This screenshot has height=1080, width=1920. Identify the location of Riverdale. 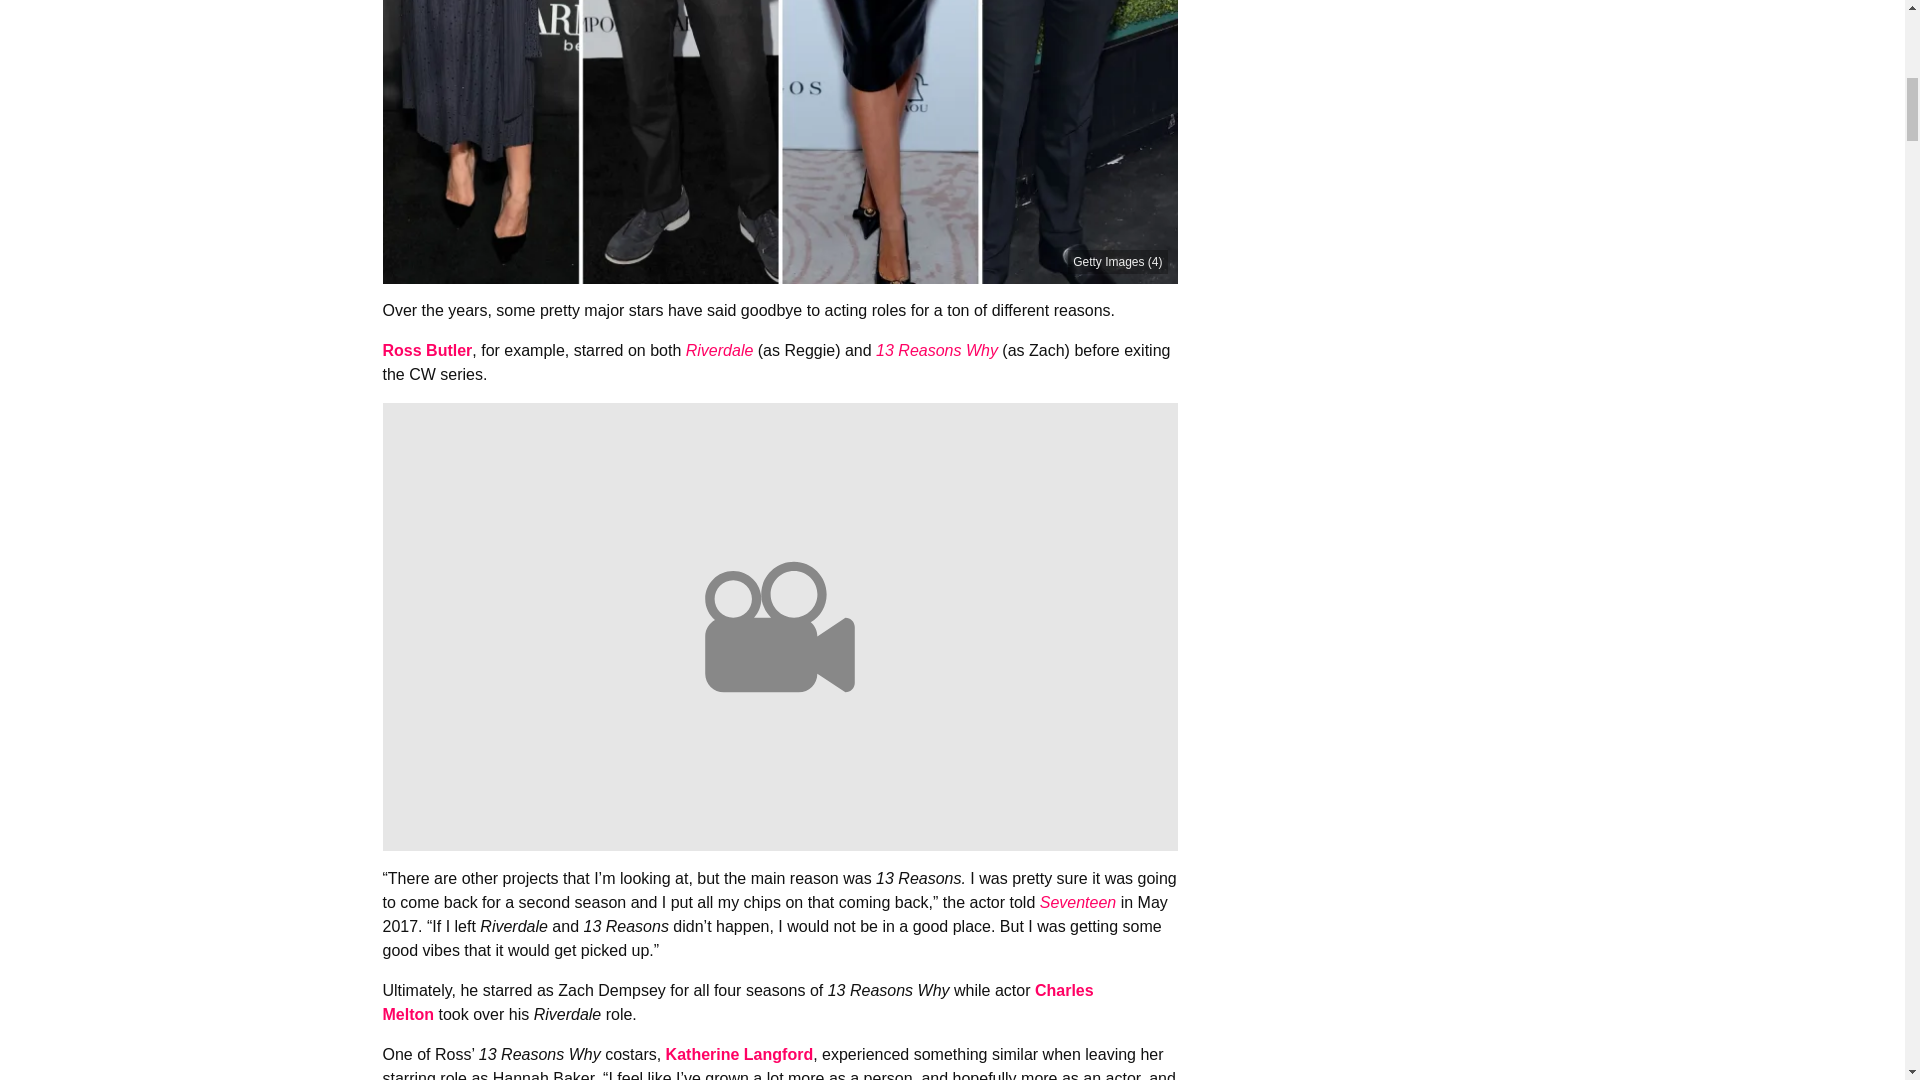
(720, 350).